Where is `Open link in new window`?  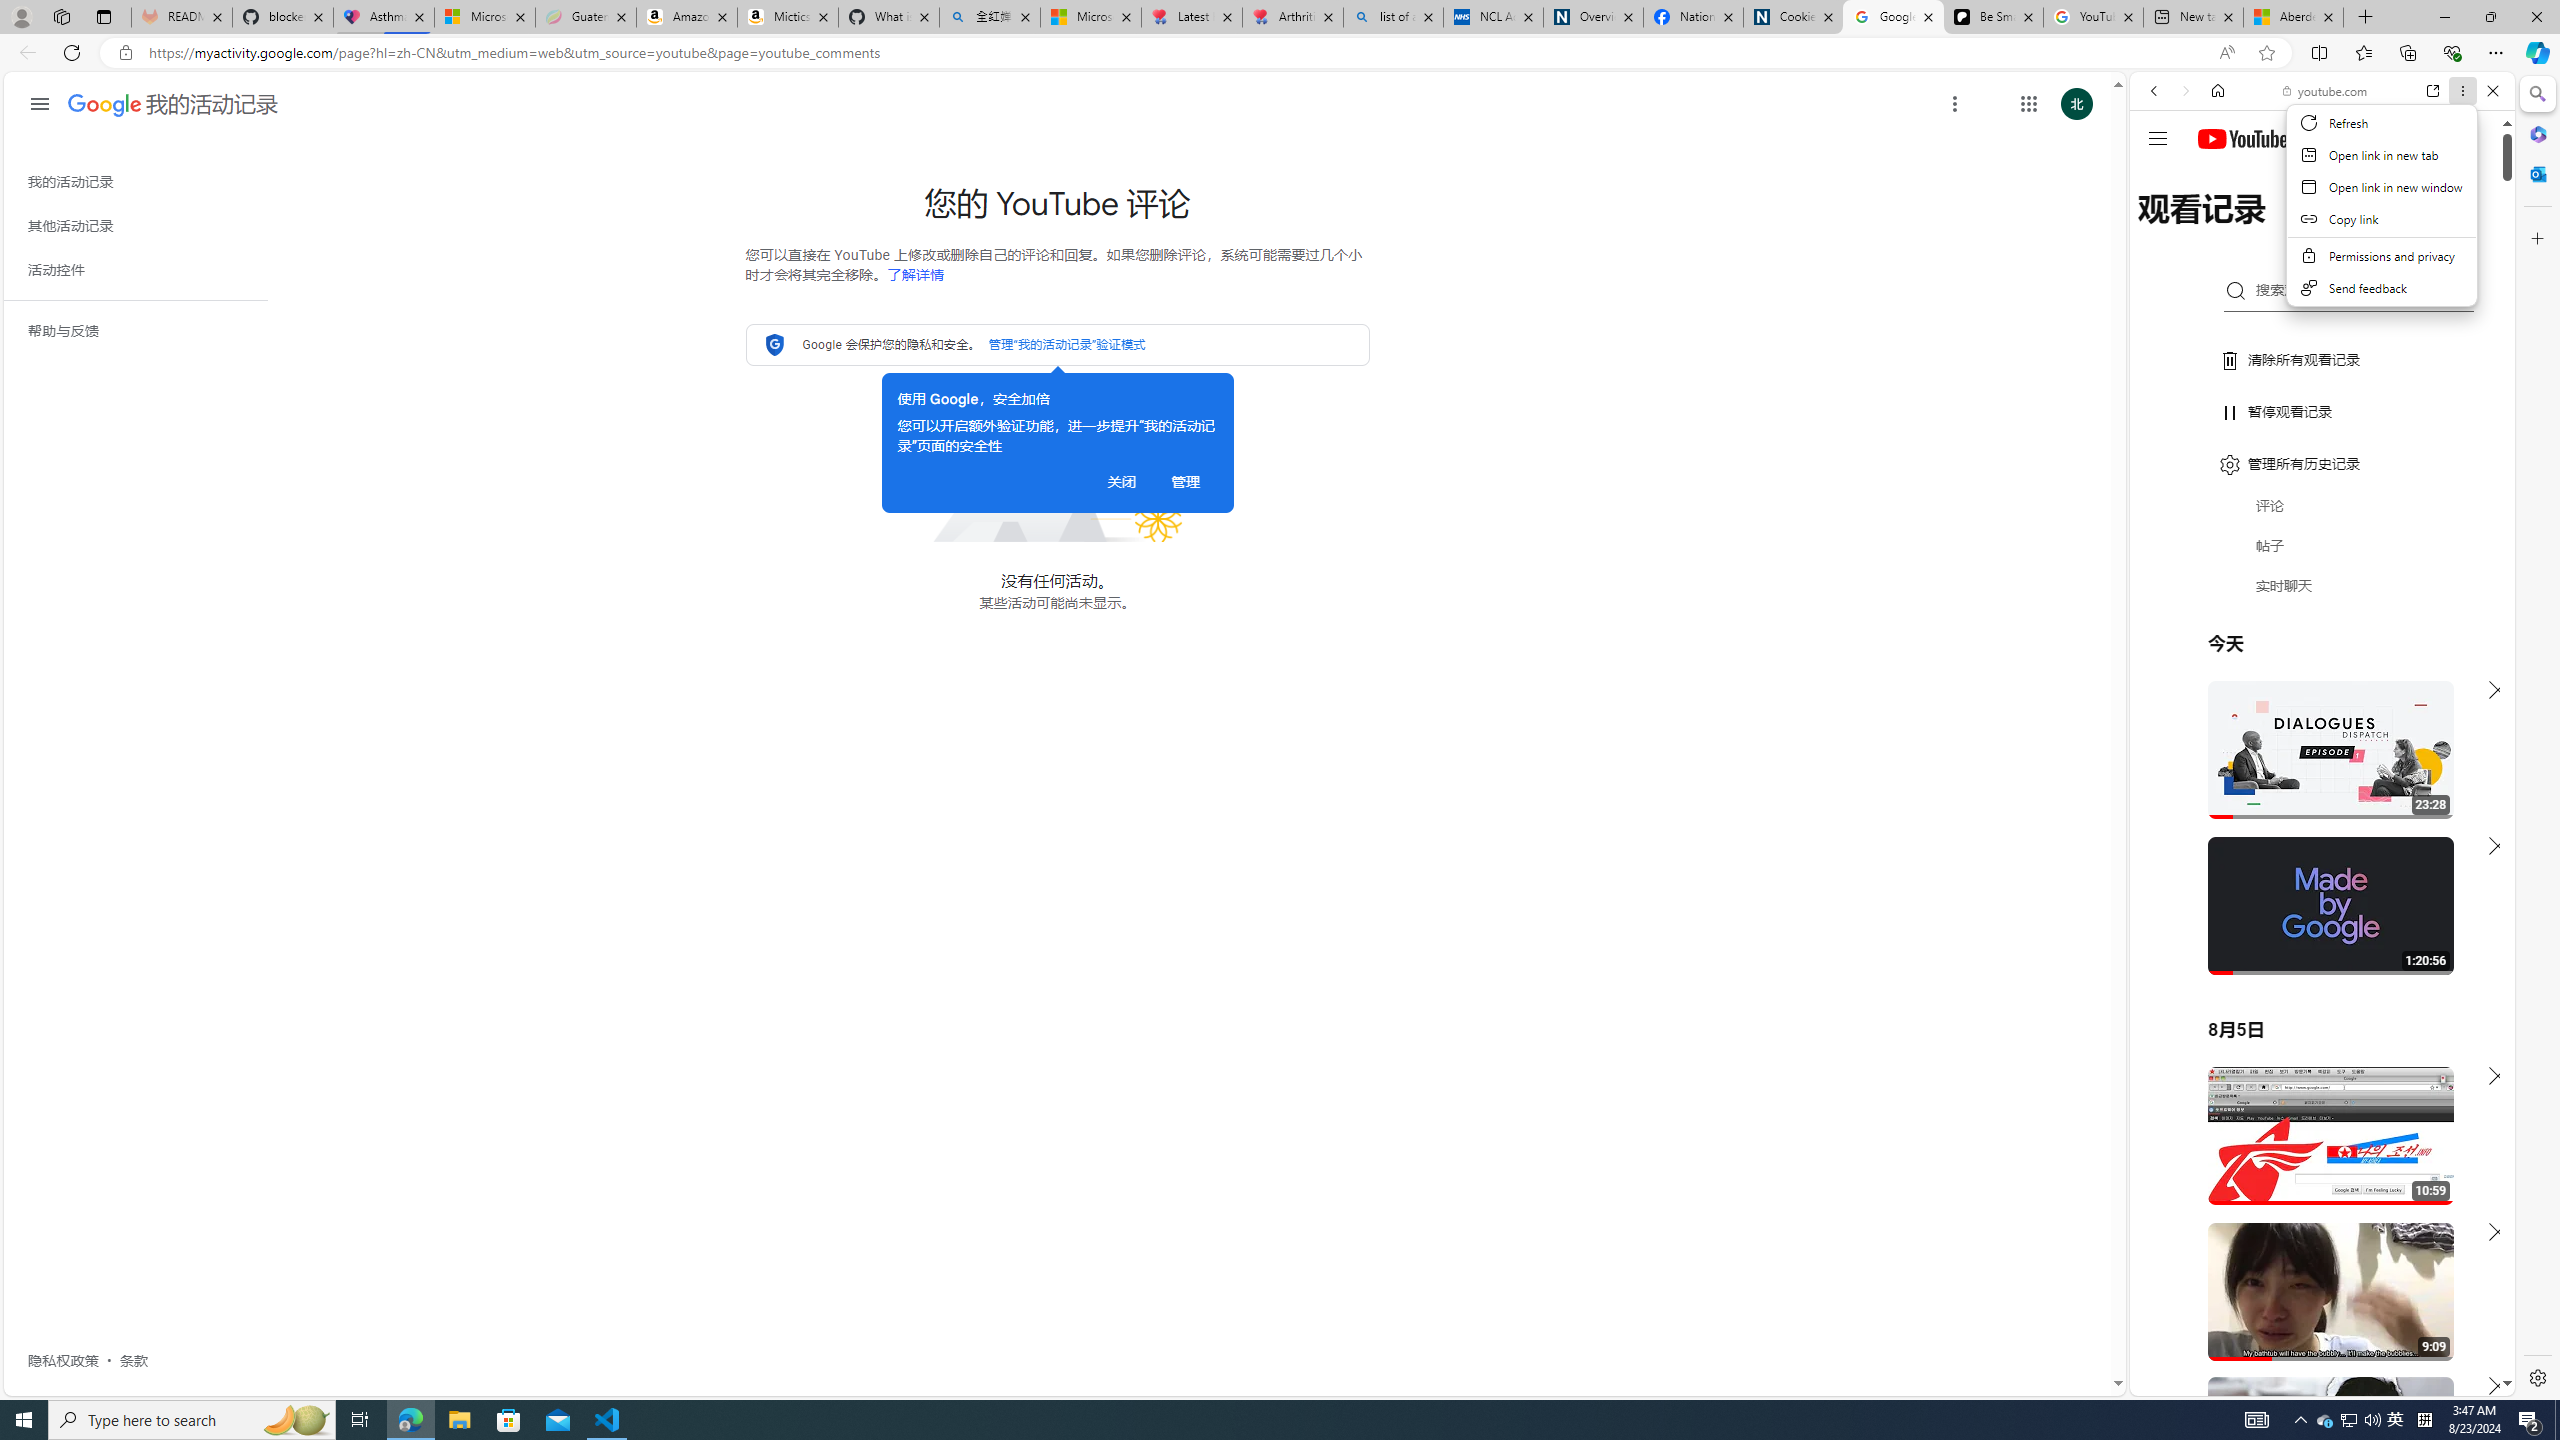 Open link in new window is located at coordinates (2382, 187).